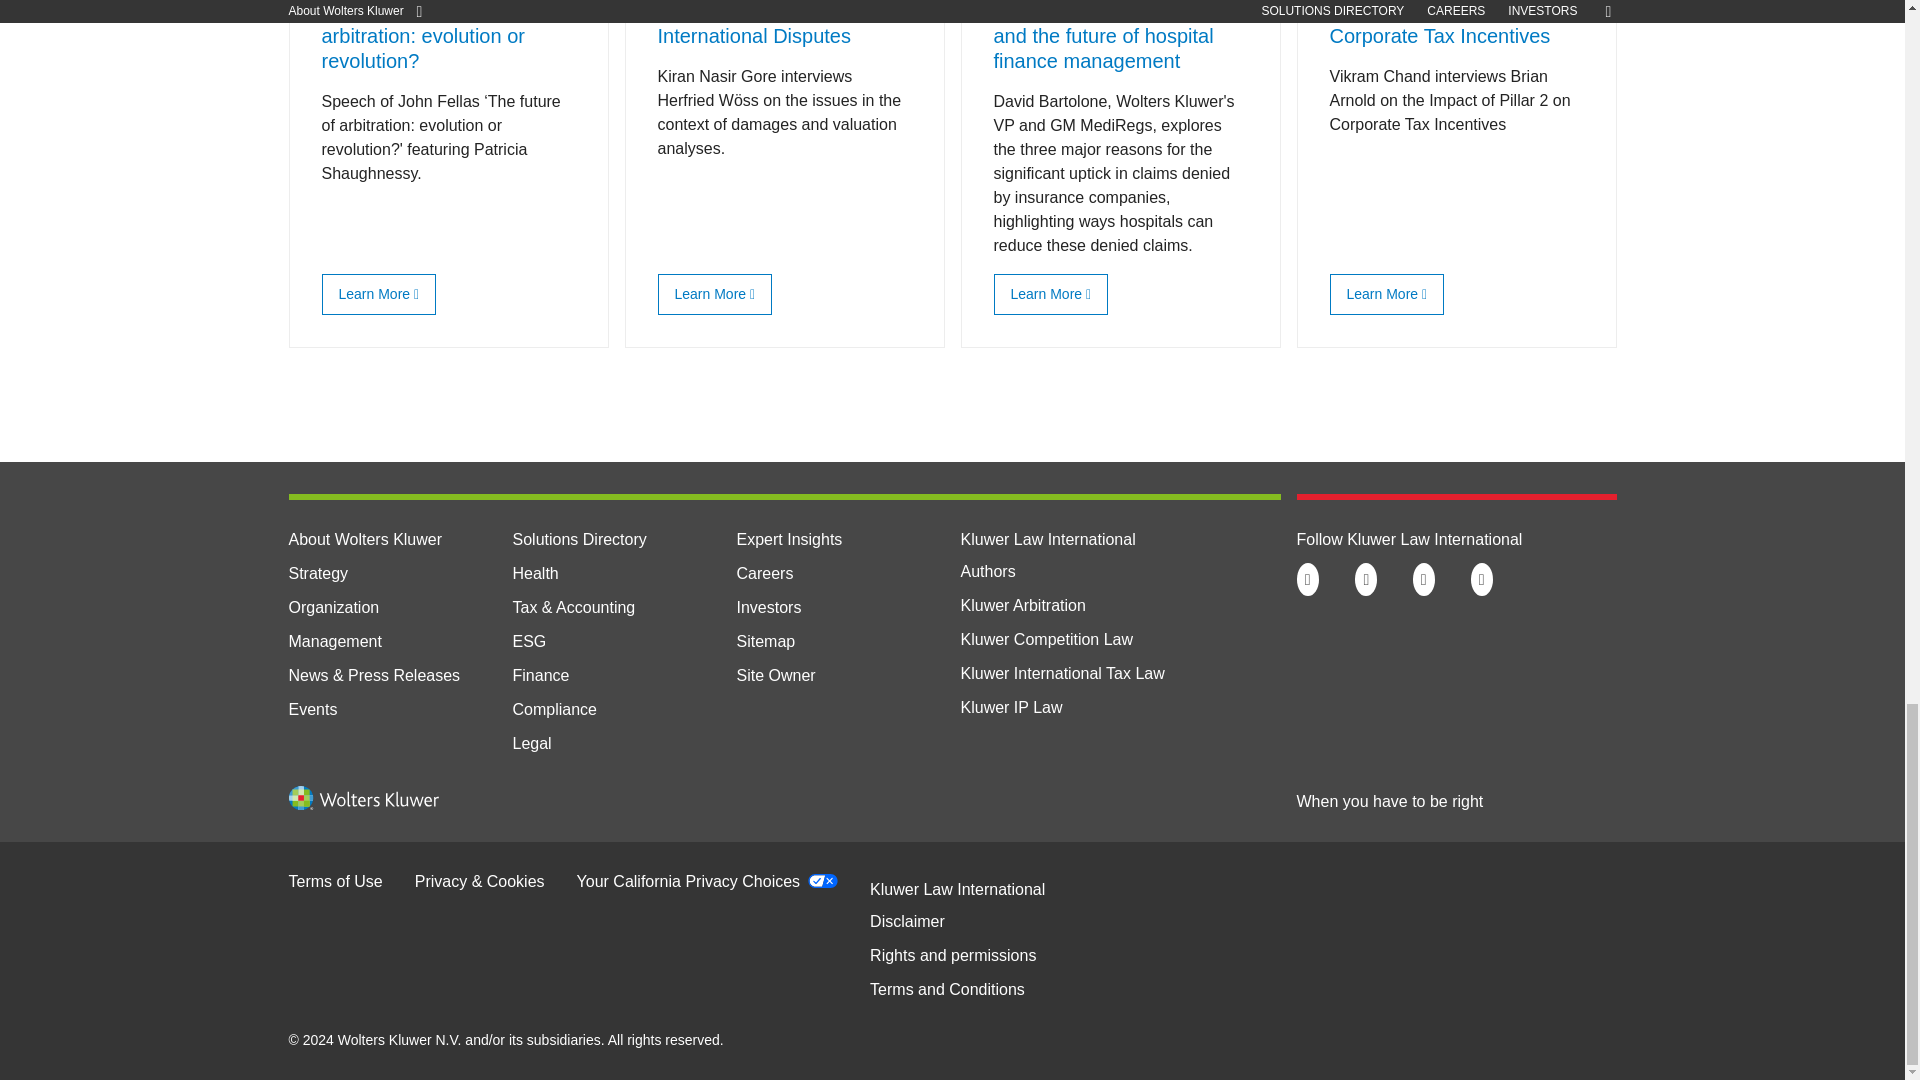  I want to click on ESG, so click(528, 641).